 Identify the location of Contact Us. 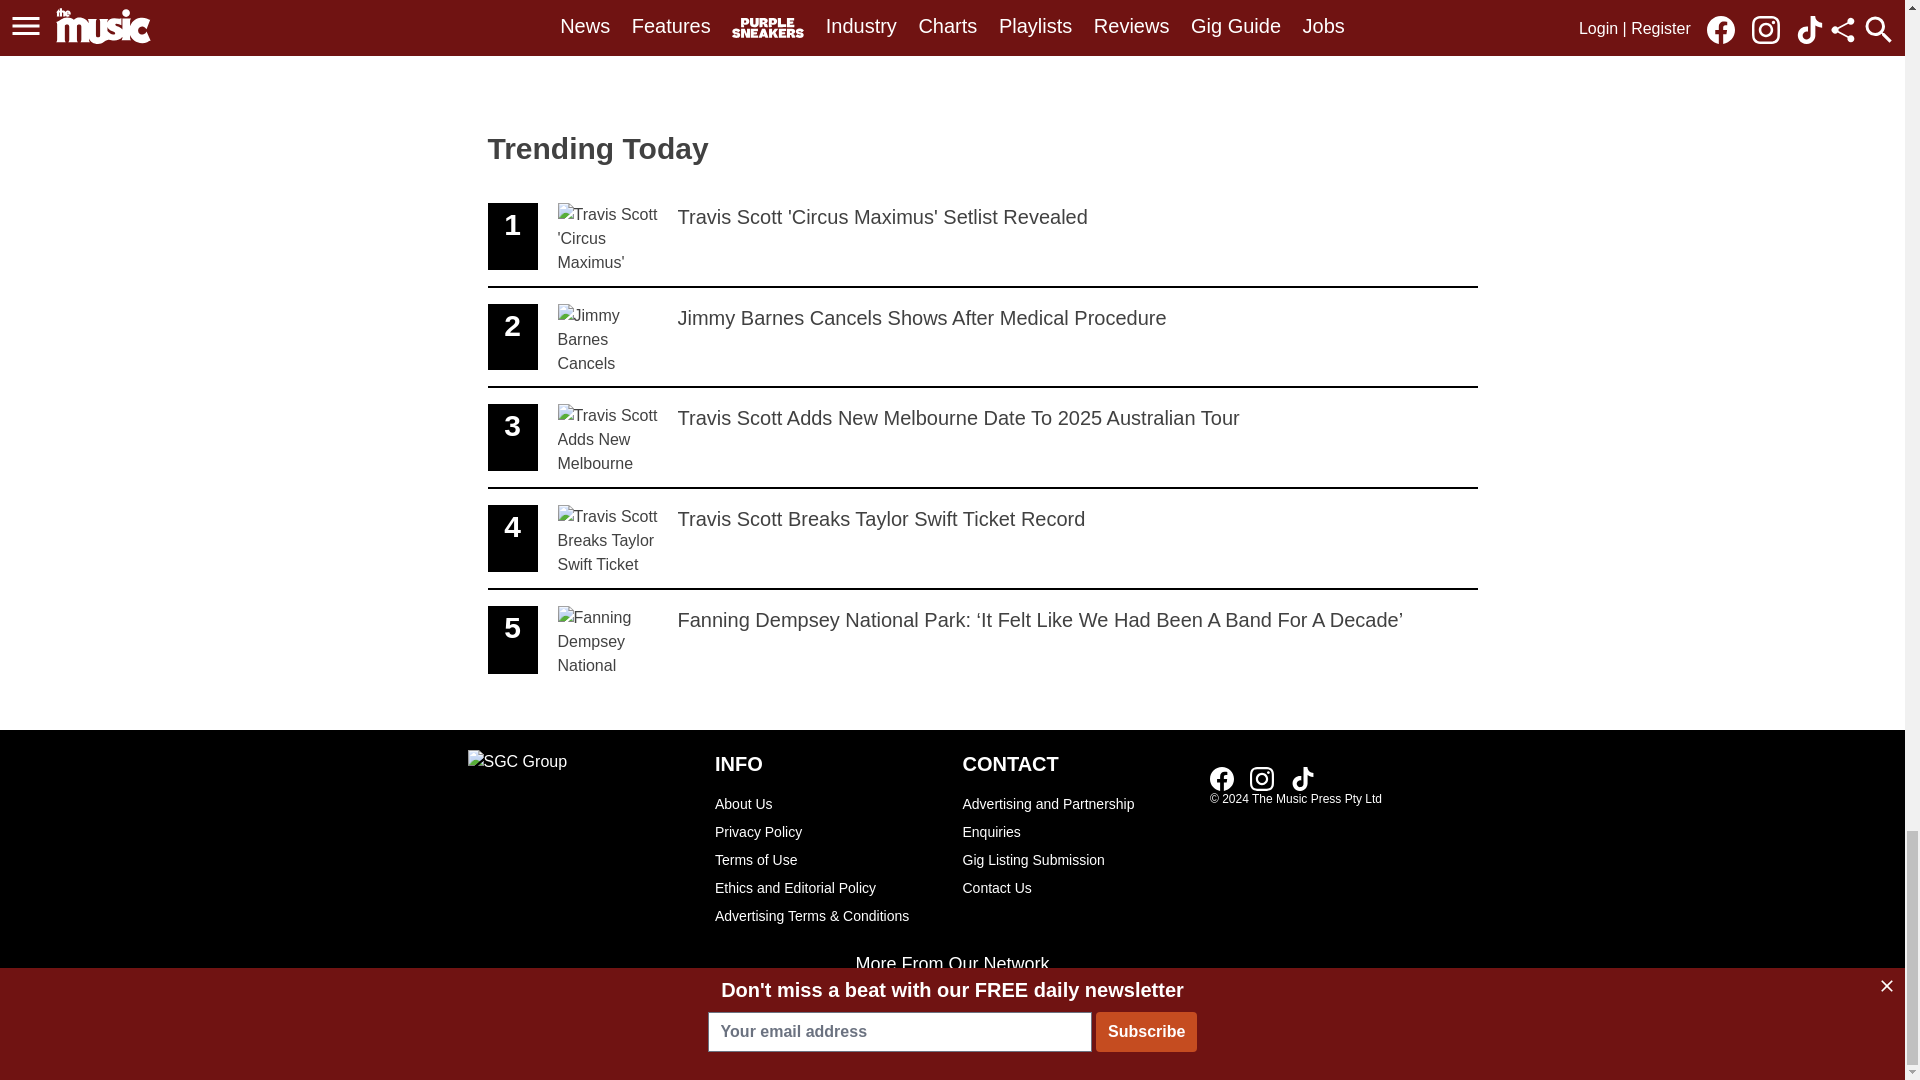
(982, 237).